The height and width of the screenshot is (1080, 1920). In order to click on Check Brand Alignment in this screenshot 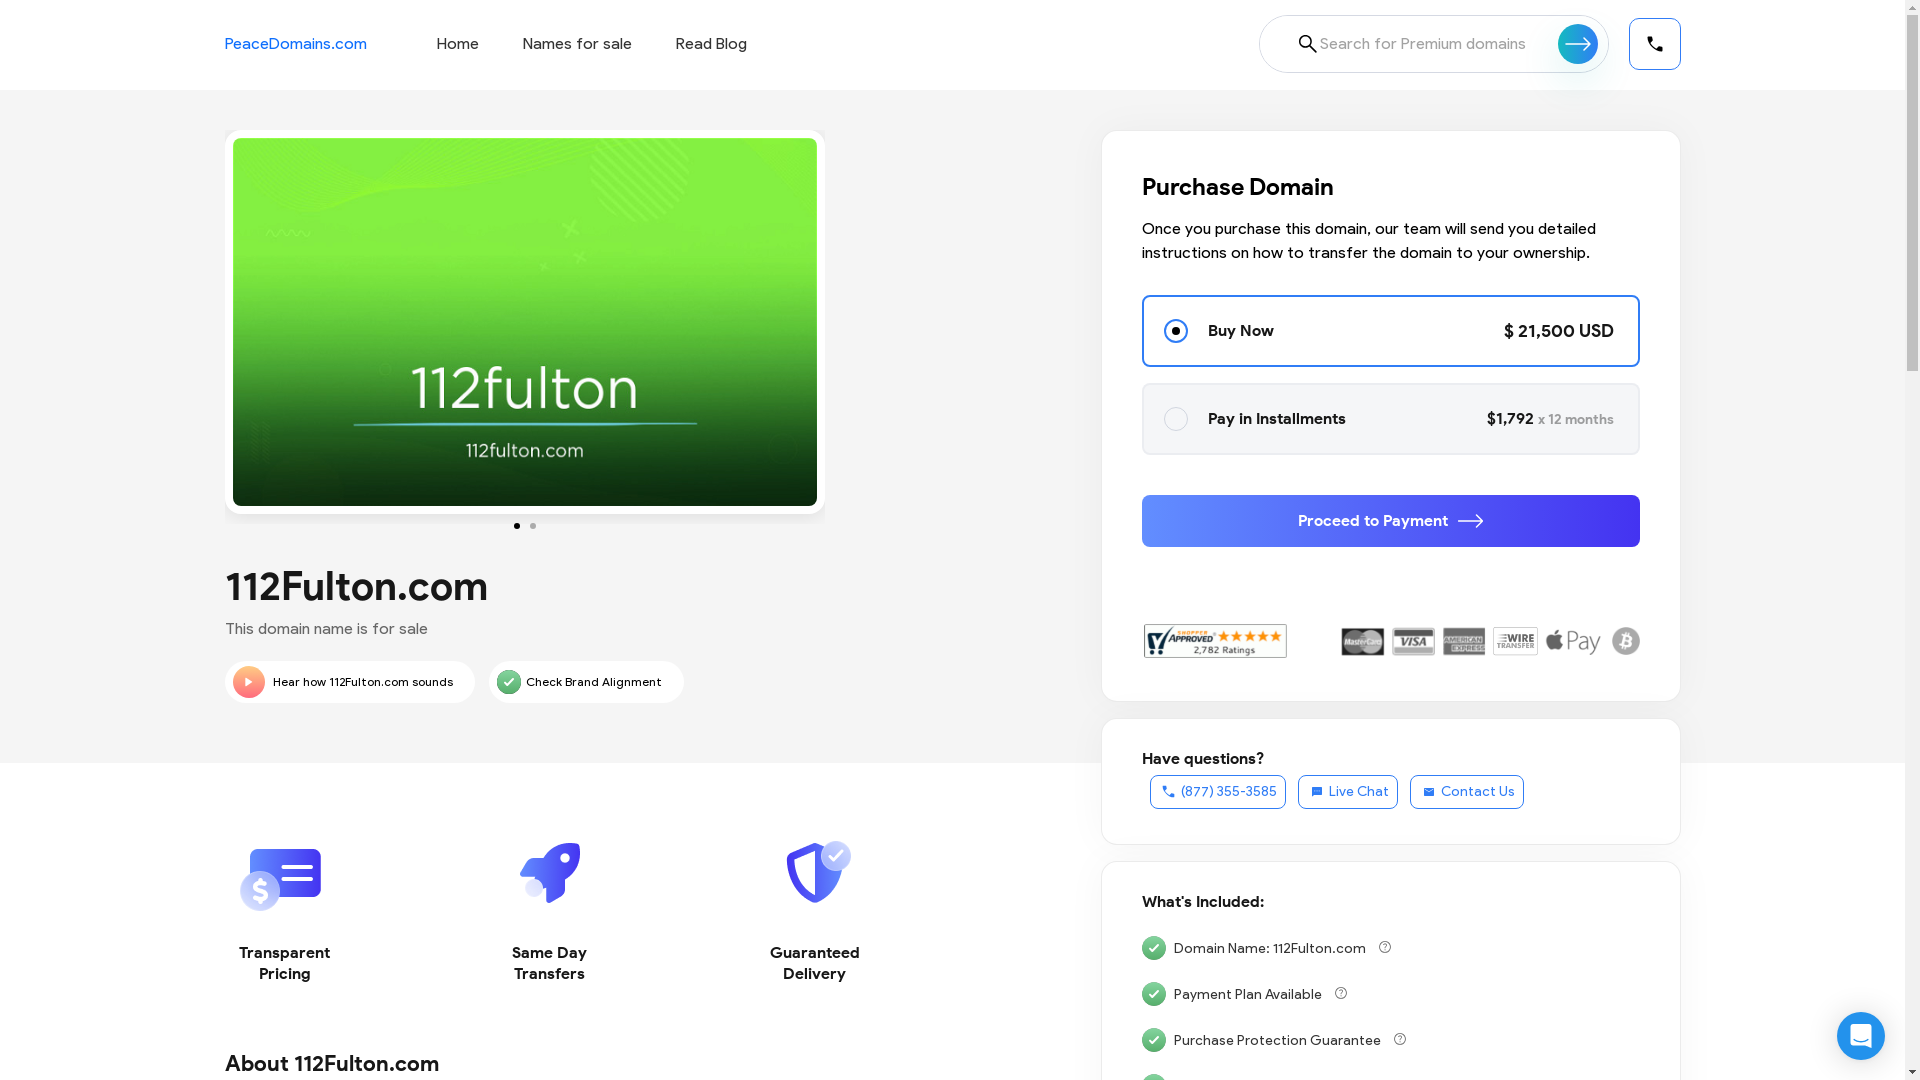, I will do `click(586, 682)`.